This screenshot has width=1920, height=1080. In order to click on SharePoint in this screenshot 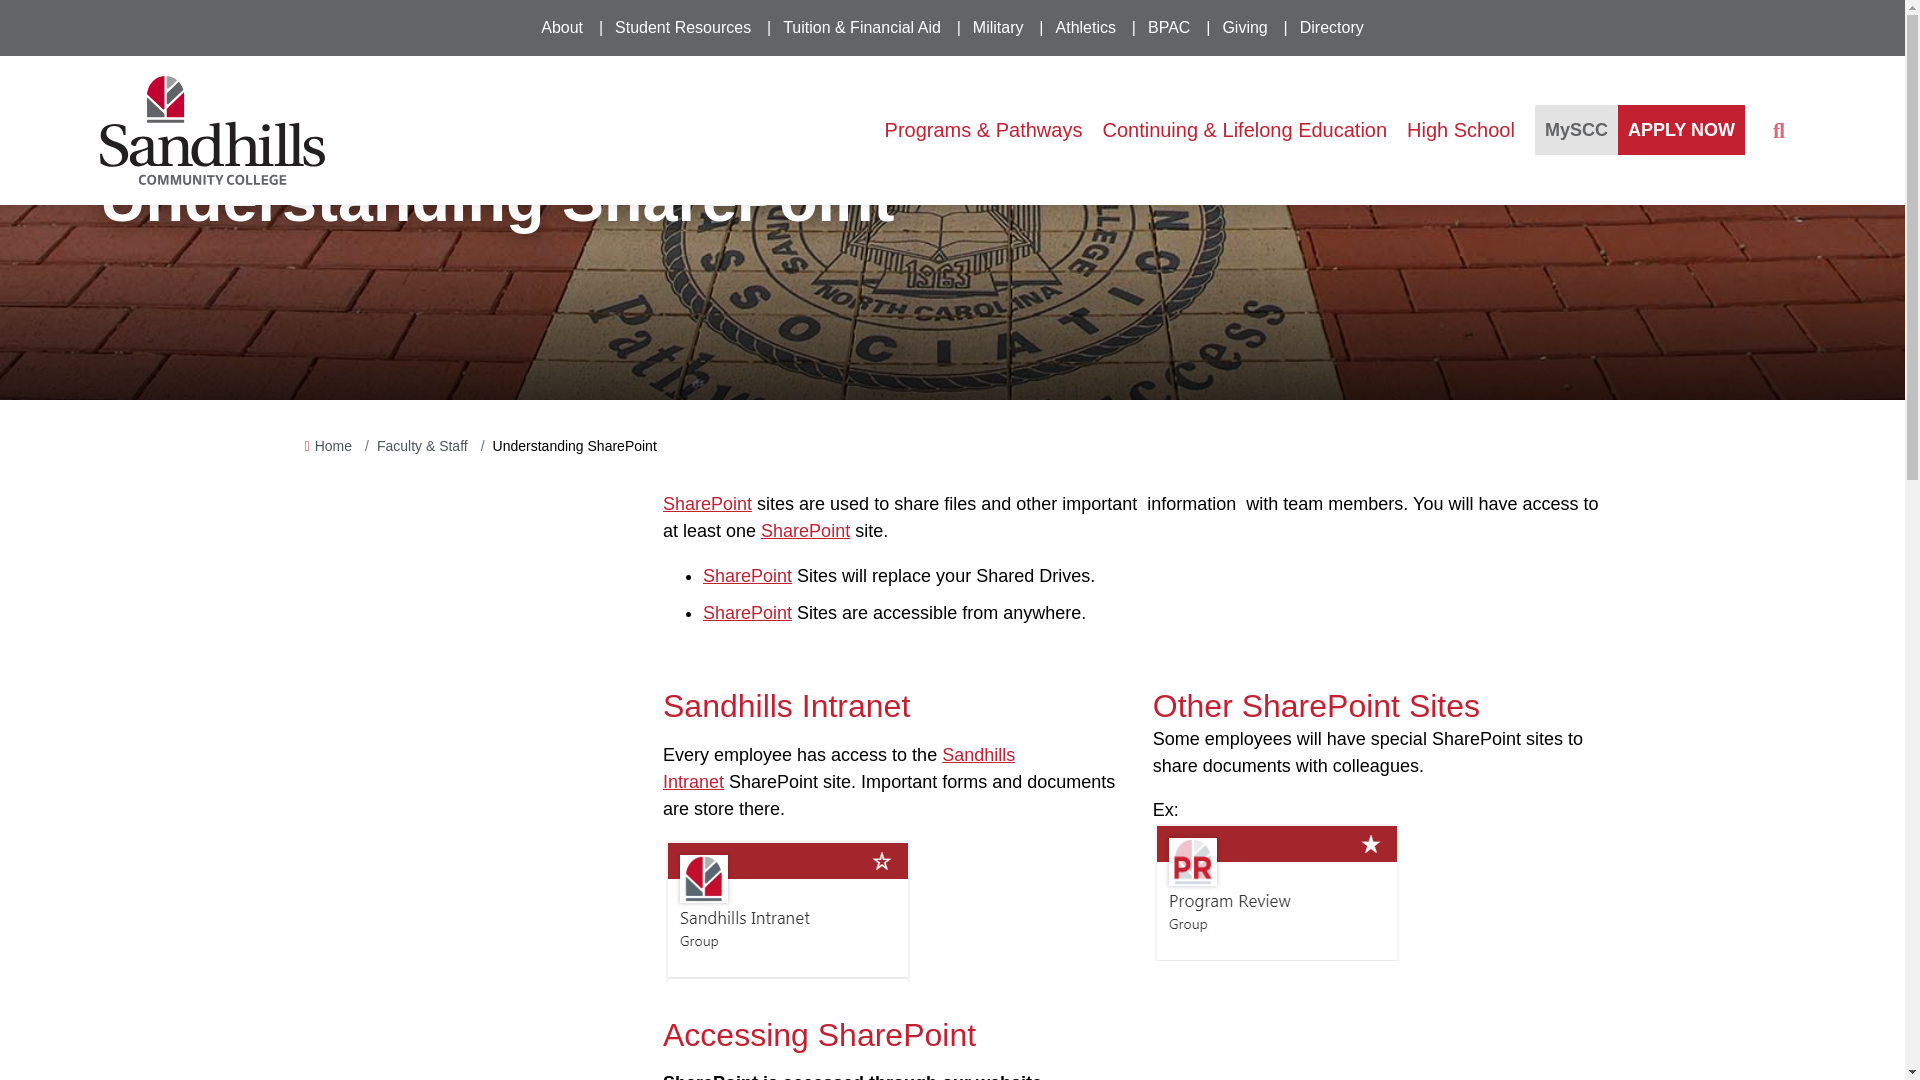, I will do `click(746, 576)`.